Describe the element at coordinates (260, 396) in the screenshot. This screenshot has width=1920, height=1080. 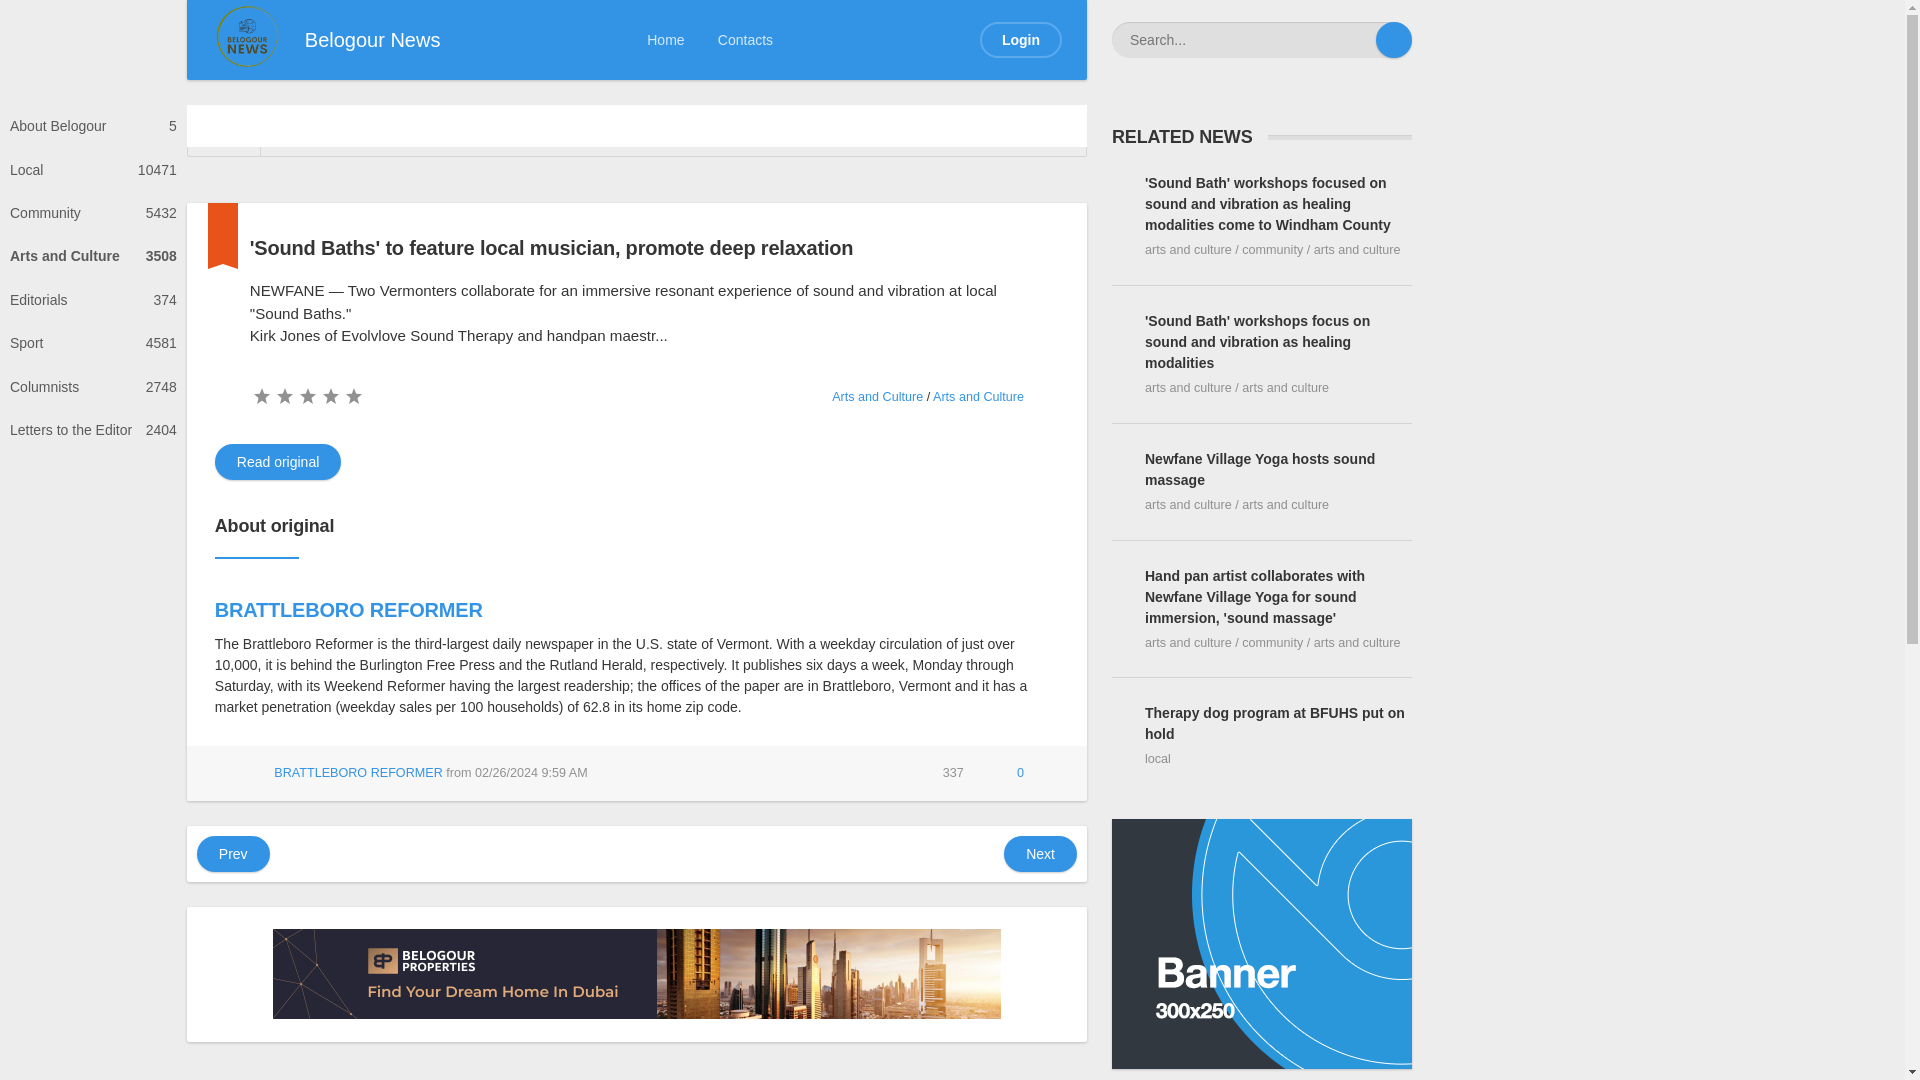
I see `Contacts` at that location.